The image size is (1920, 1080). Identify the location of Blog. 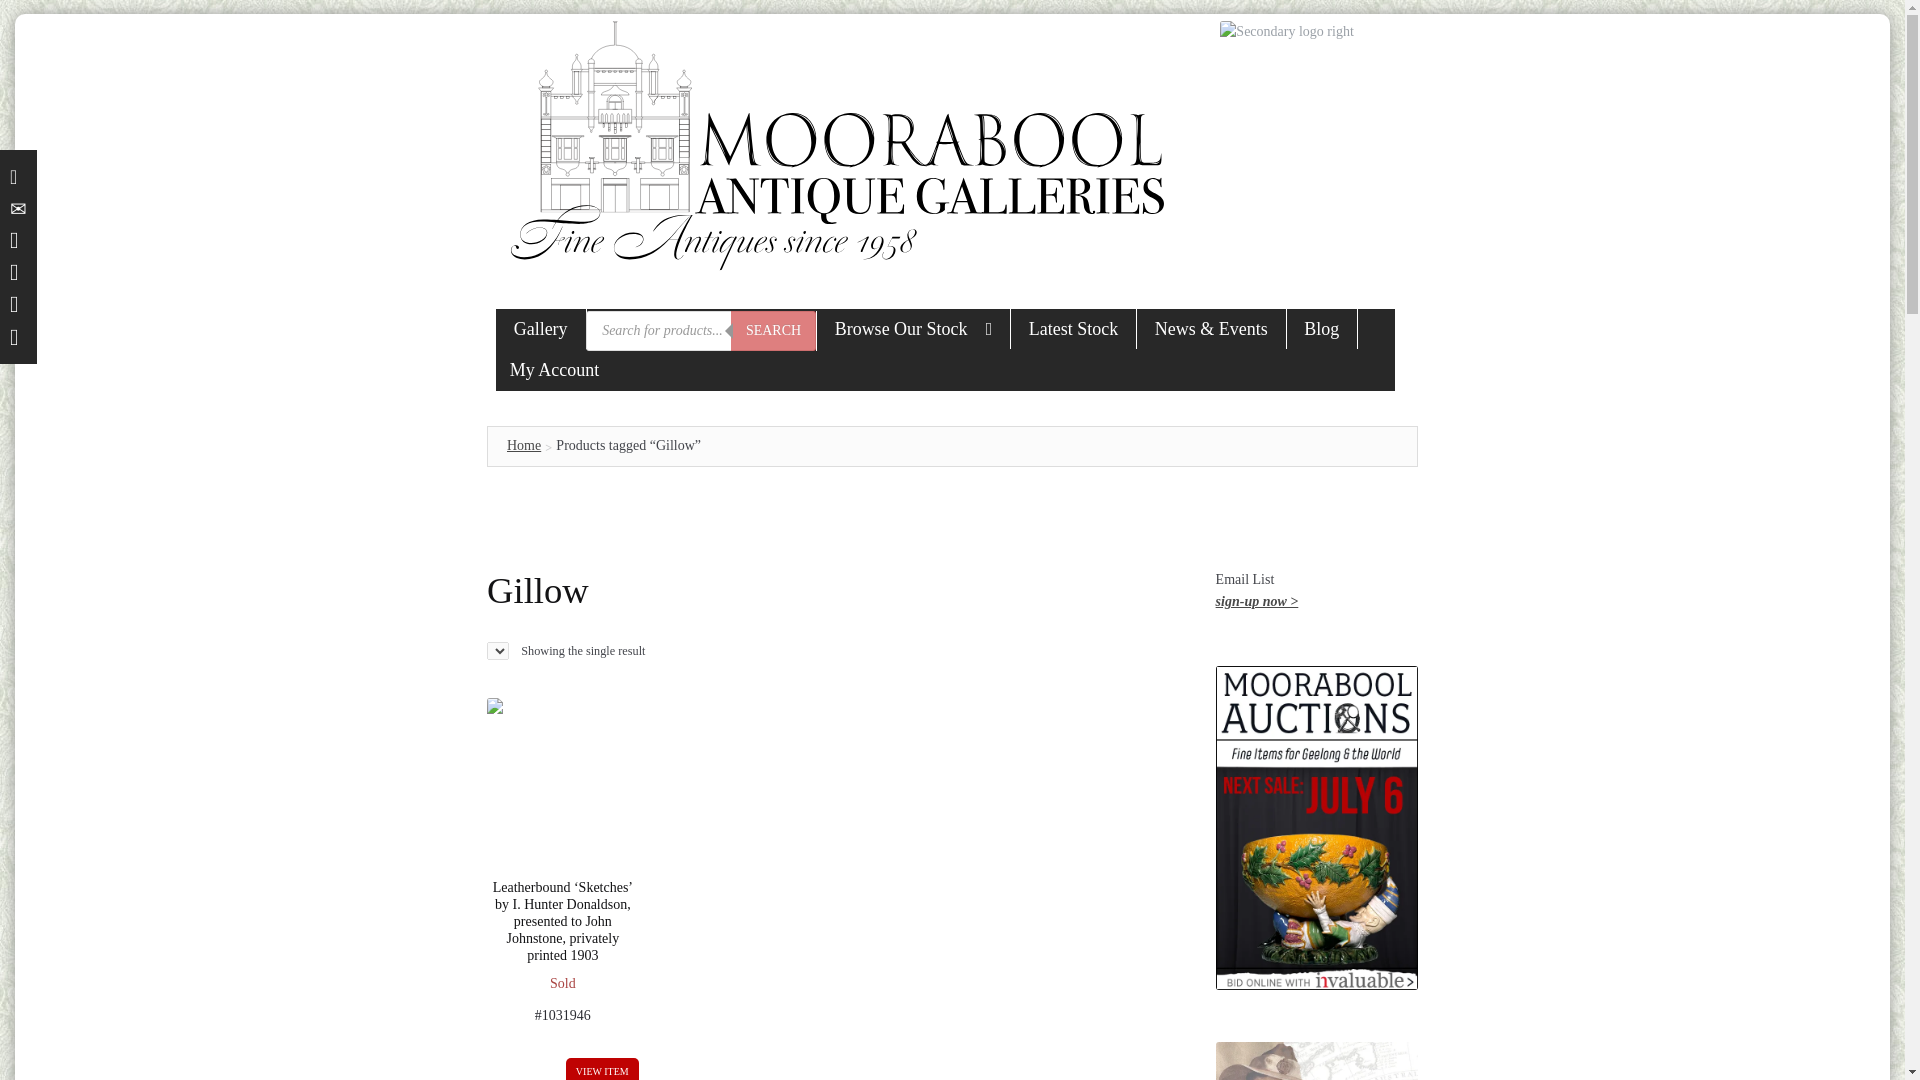
(1322, 328).